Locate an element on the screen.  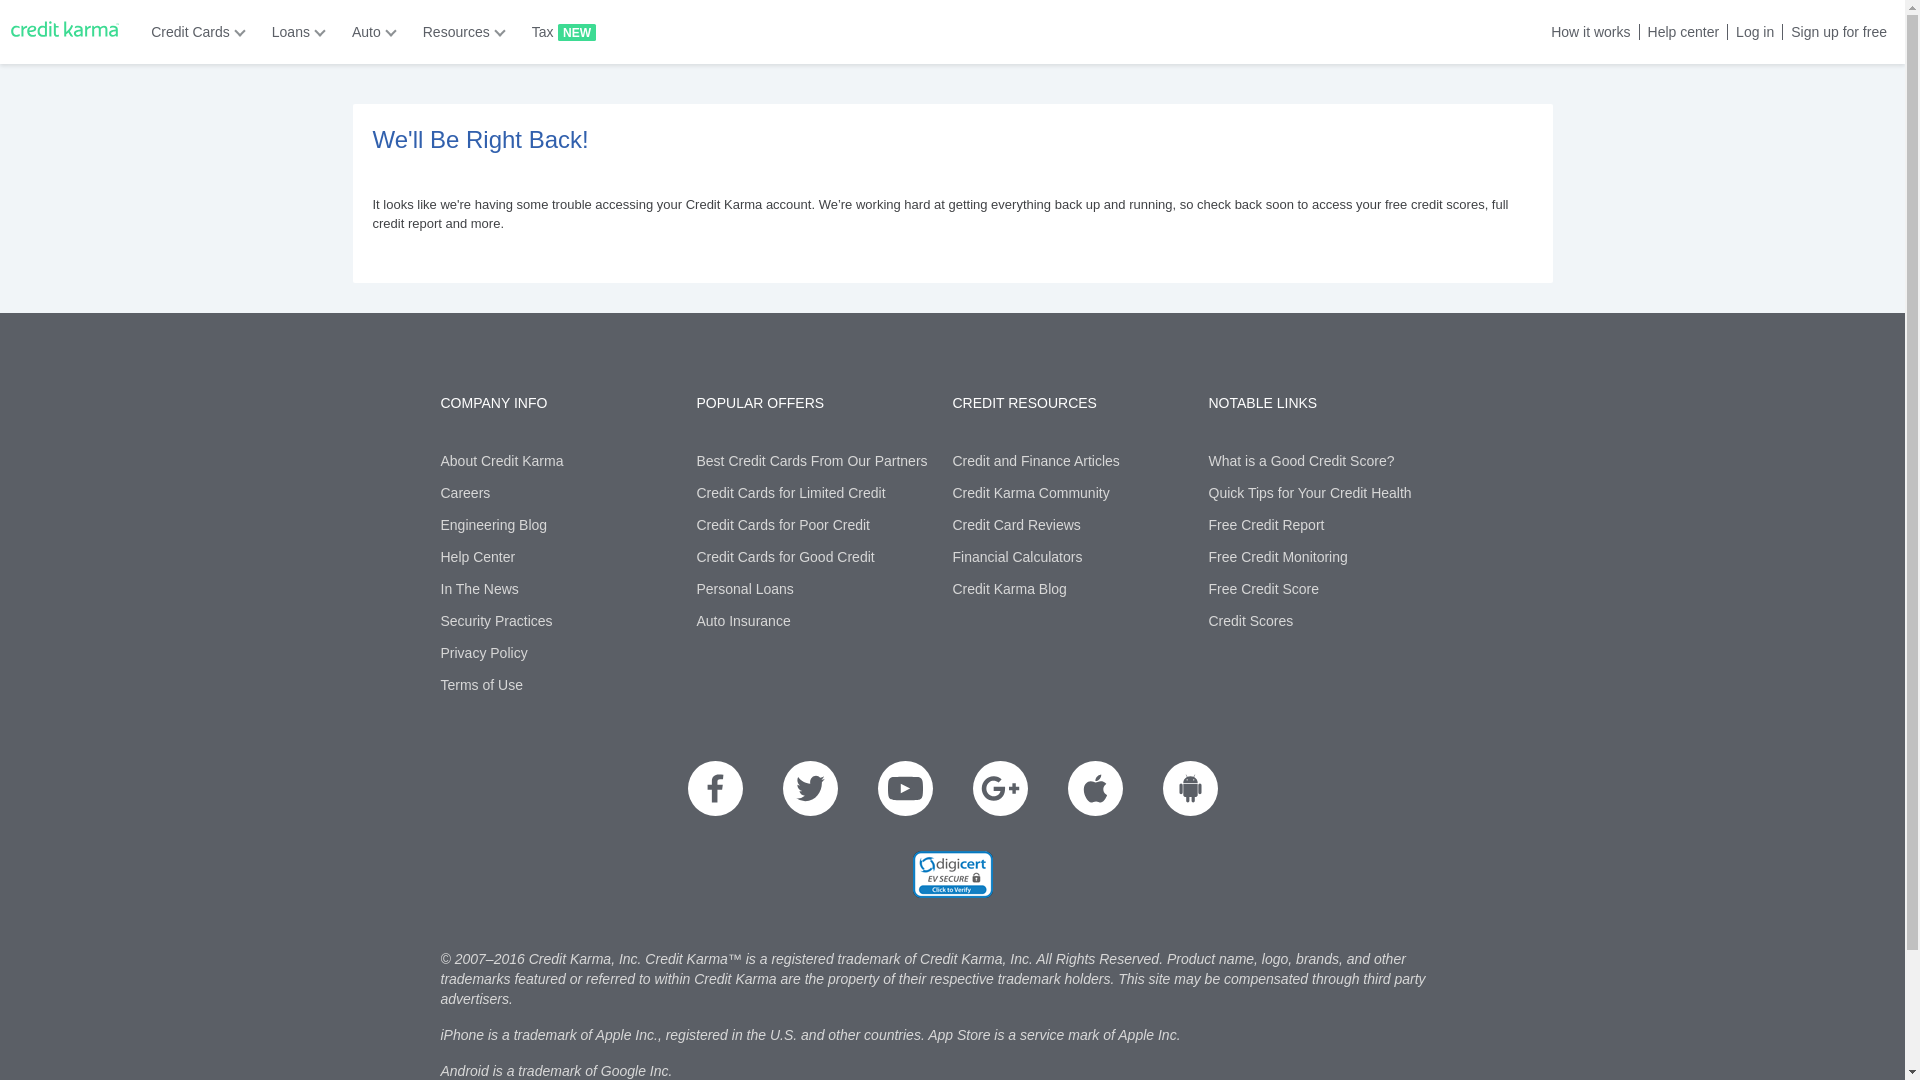
Facebook is located at coordinates (715, 788).